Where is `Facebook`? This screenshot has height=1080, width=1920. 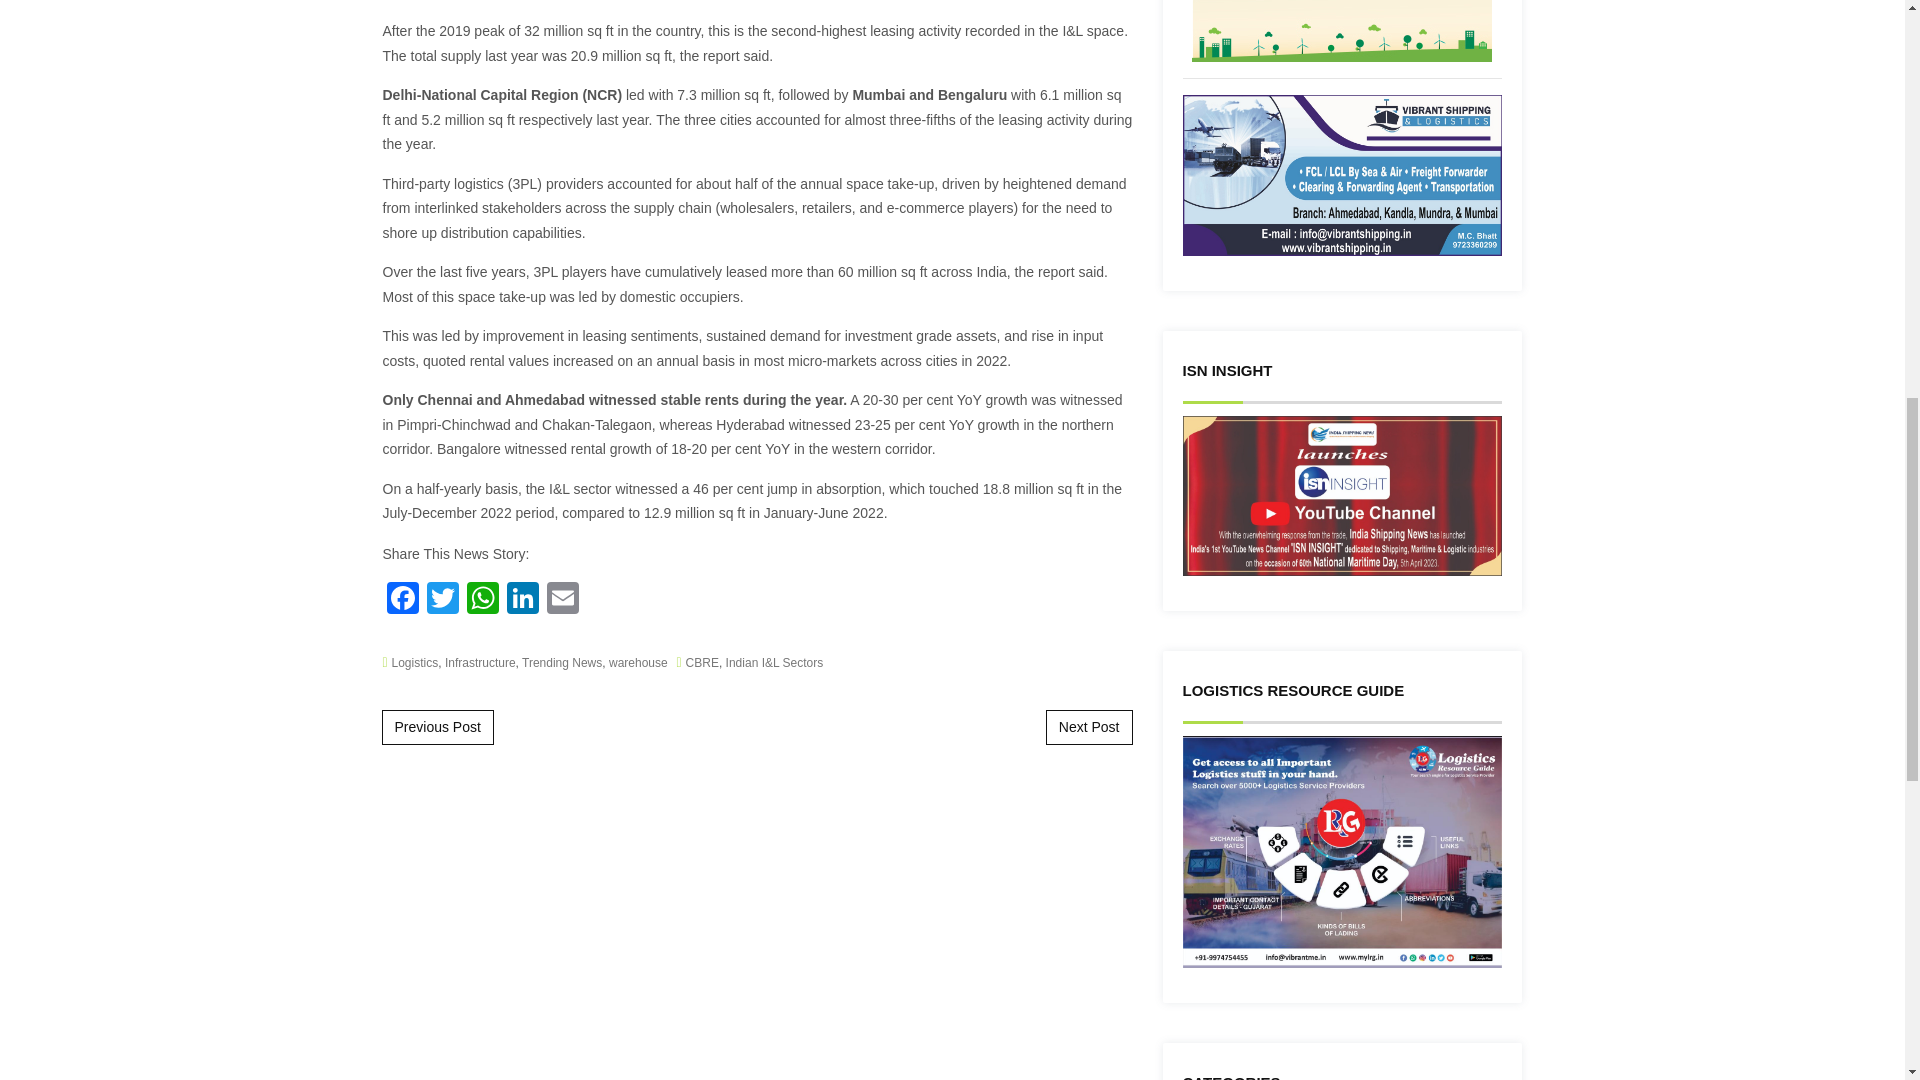
Facebook is located at coordinates (402, 600).